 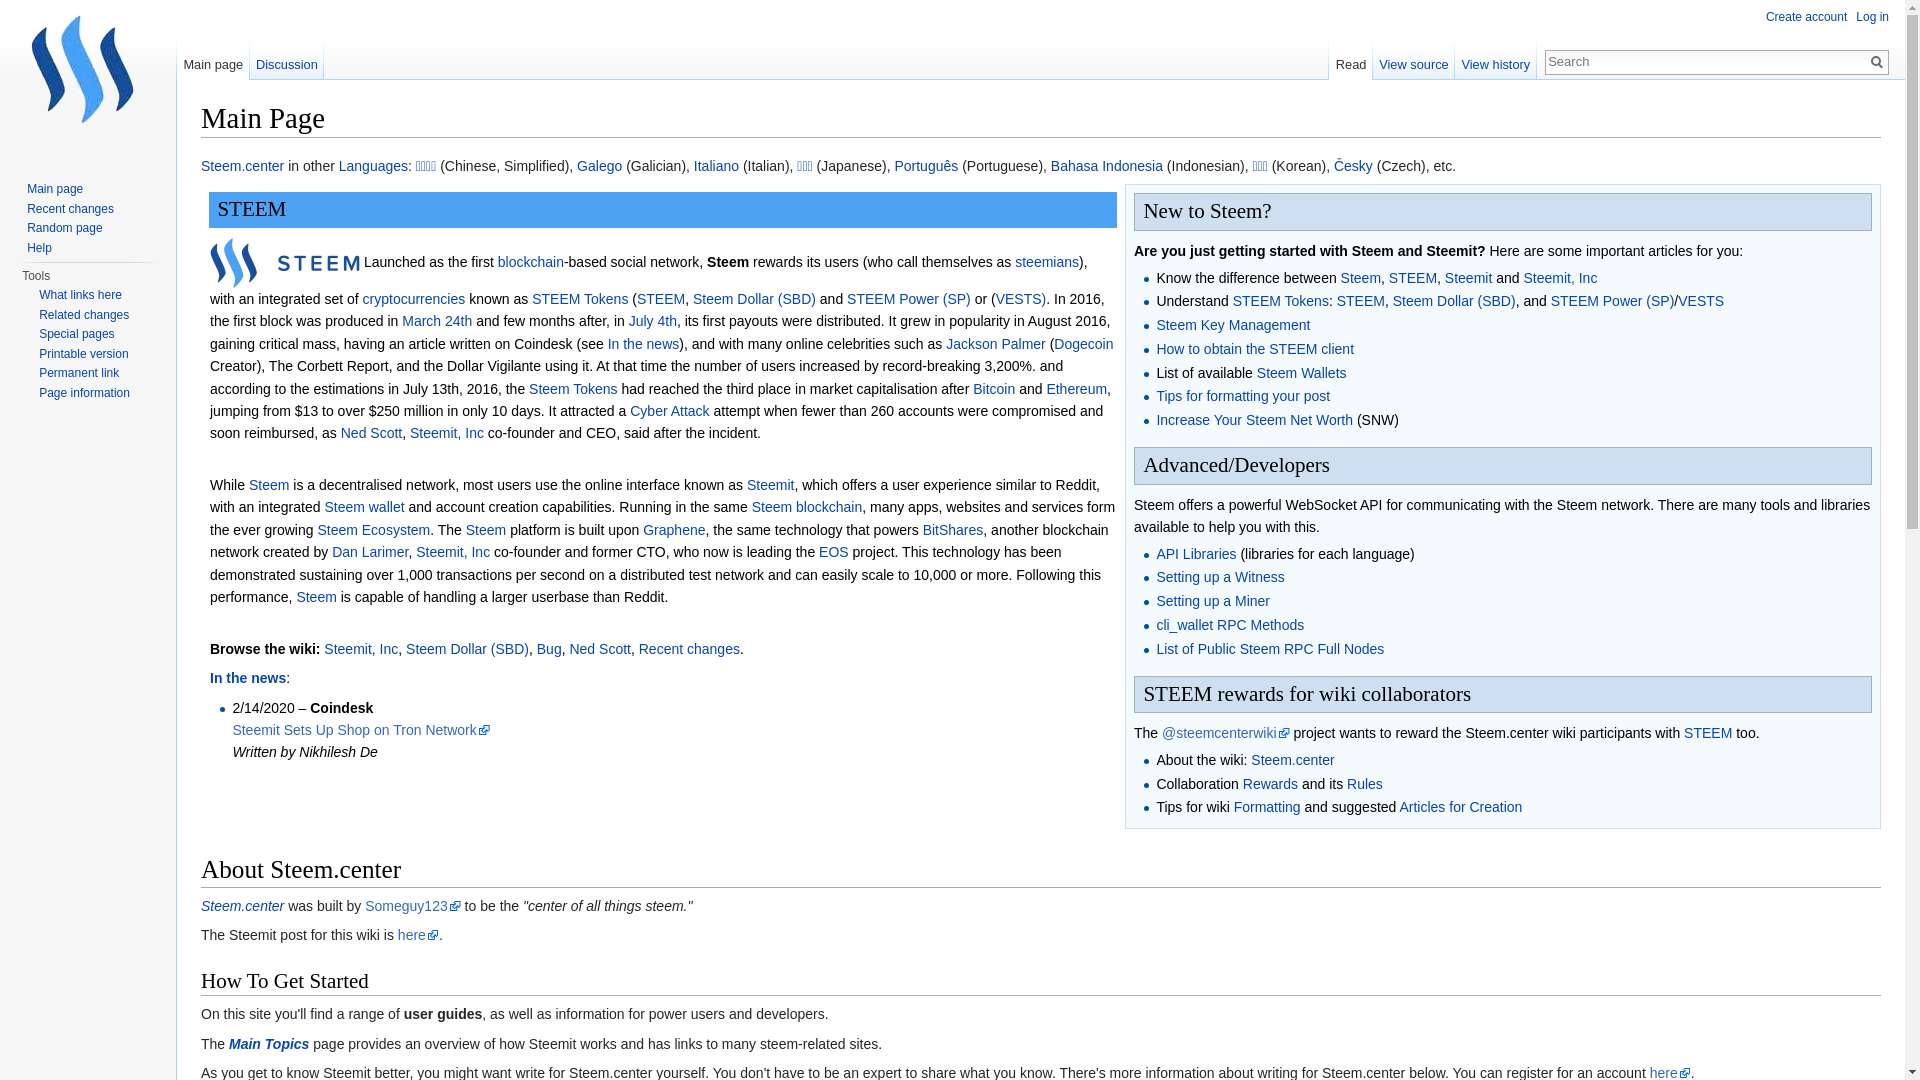 I want to click on Steemit, Inc, so click(x=447, y=433).